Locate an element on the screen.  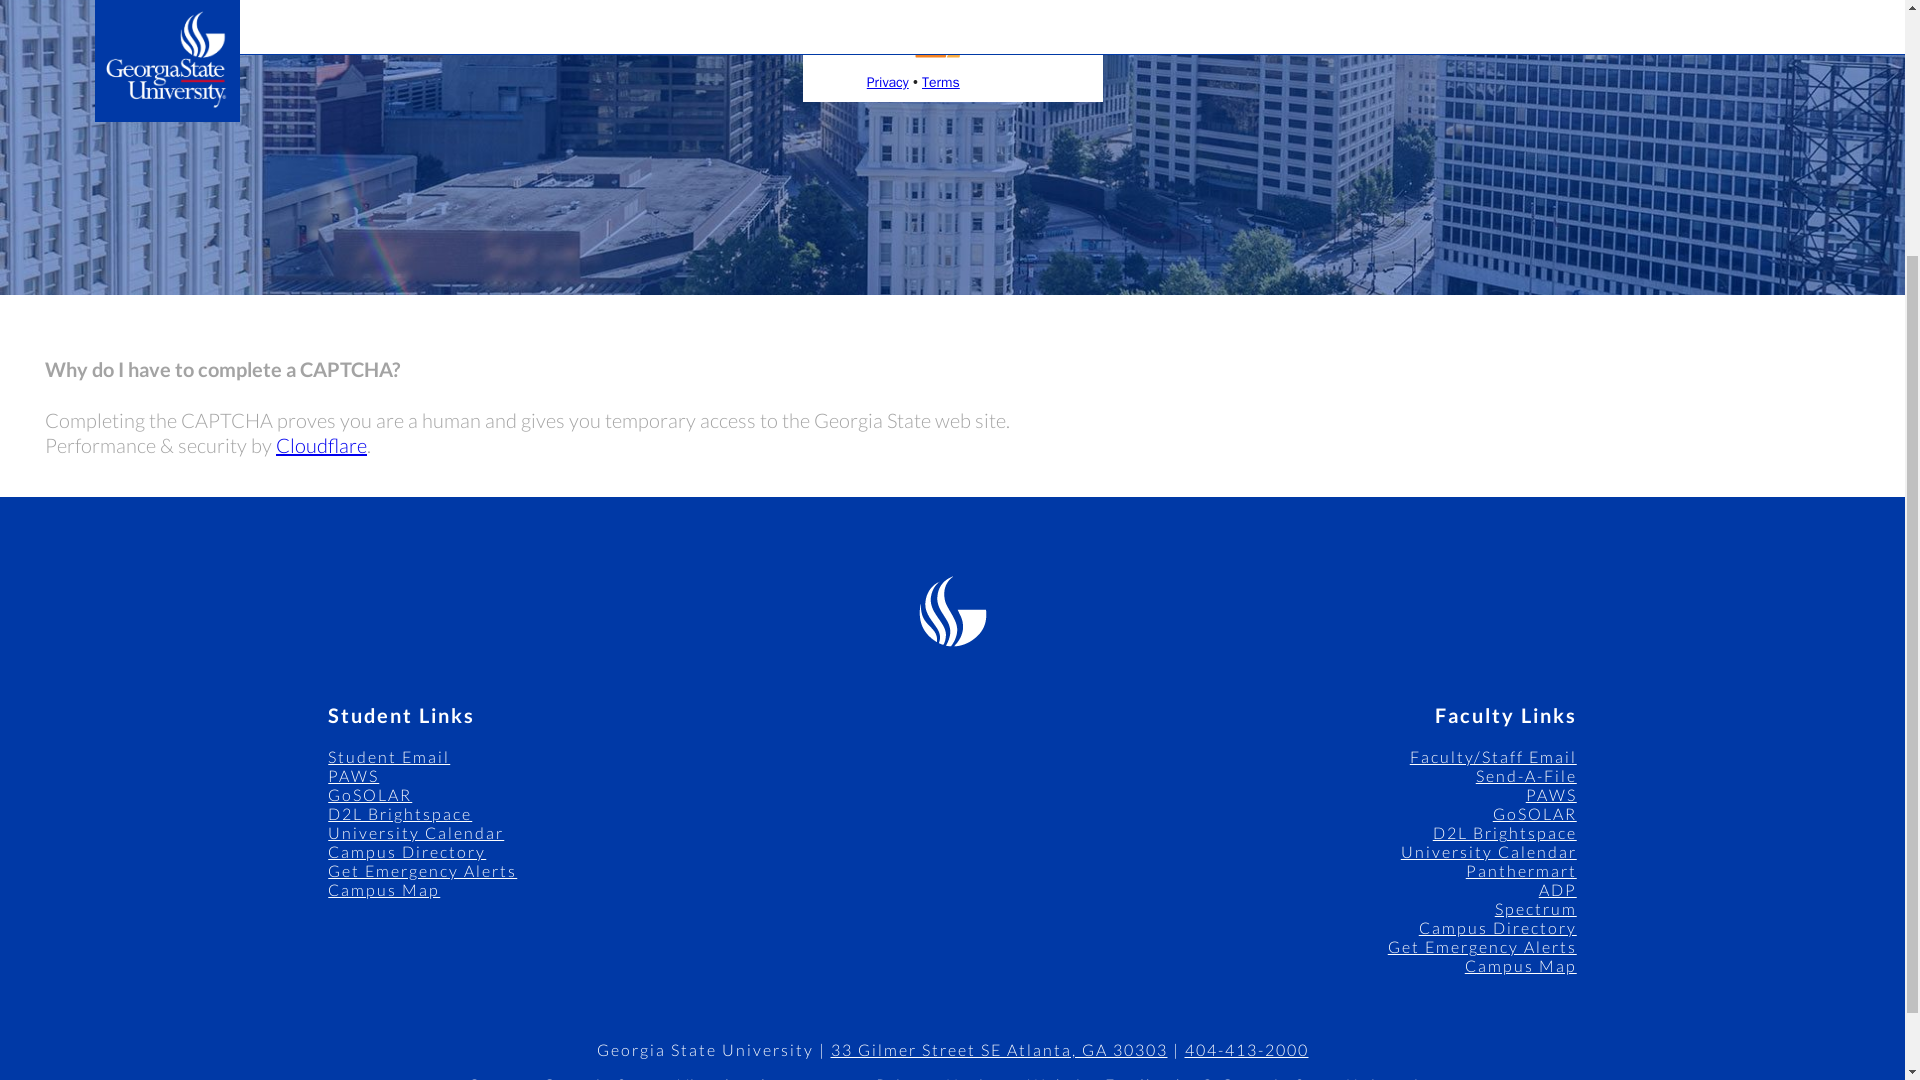
Get Emergency Alerts is located at coordinates (1482, 946).